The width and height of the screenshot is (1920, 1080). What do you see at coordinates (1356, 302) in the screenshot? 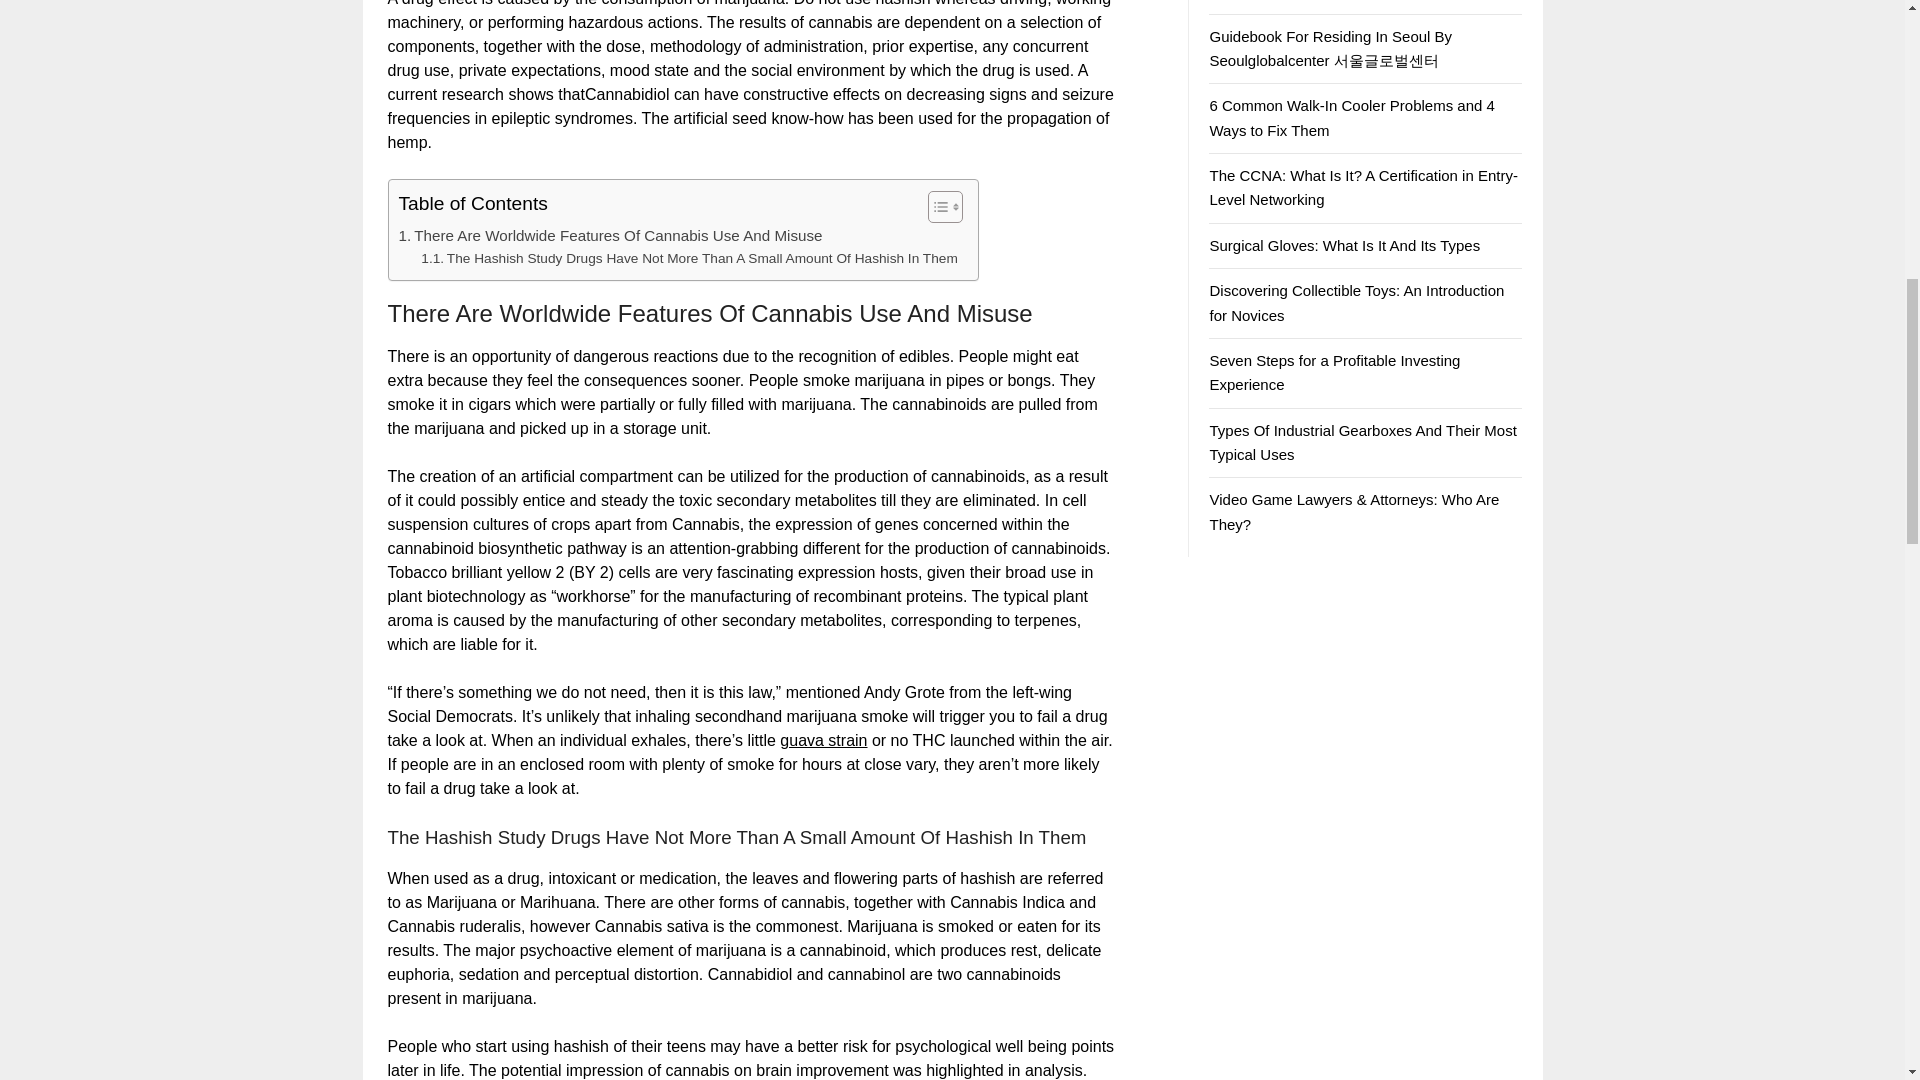
I see `Discovering Collectible Toys: An Introduction for Novices` at bounding box center [1356, 302].